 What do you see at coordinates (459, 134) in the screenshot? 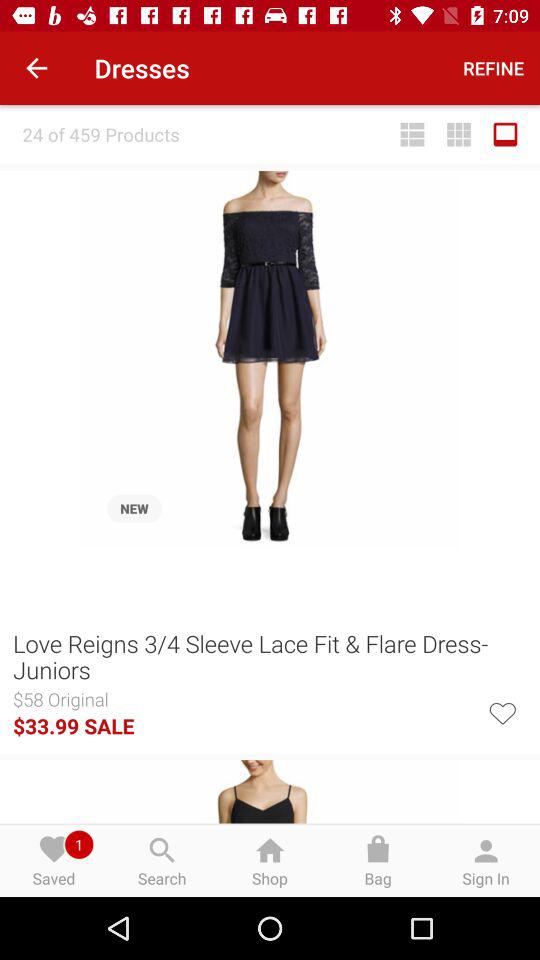
I see `click the item below the refine` at bounding box center [459, 134].